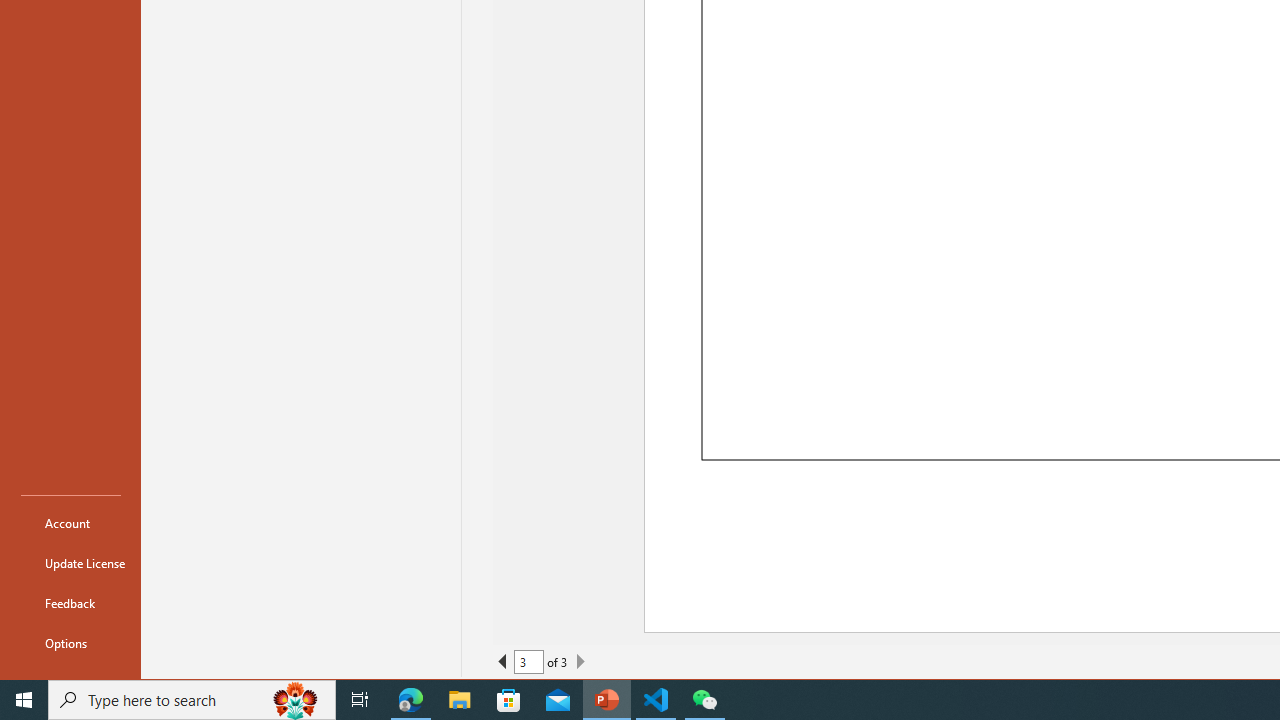 This screenshot has width=1280, height=720. Describe the element at coordinates (580, 662) in the screenshot. I see `Next Page` at that location.